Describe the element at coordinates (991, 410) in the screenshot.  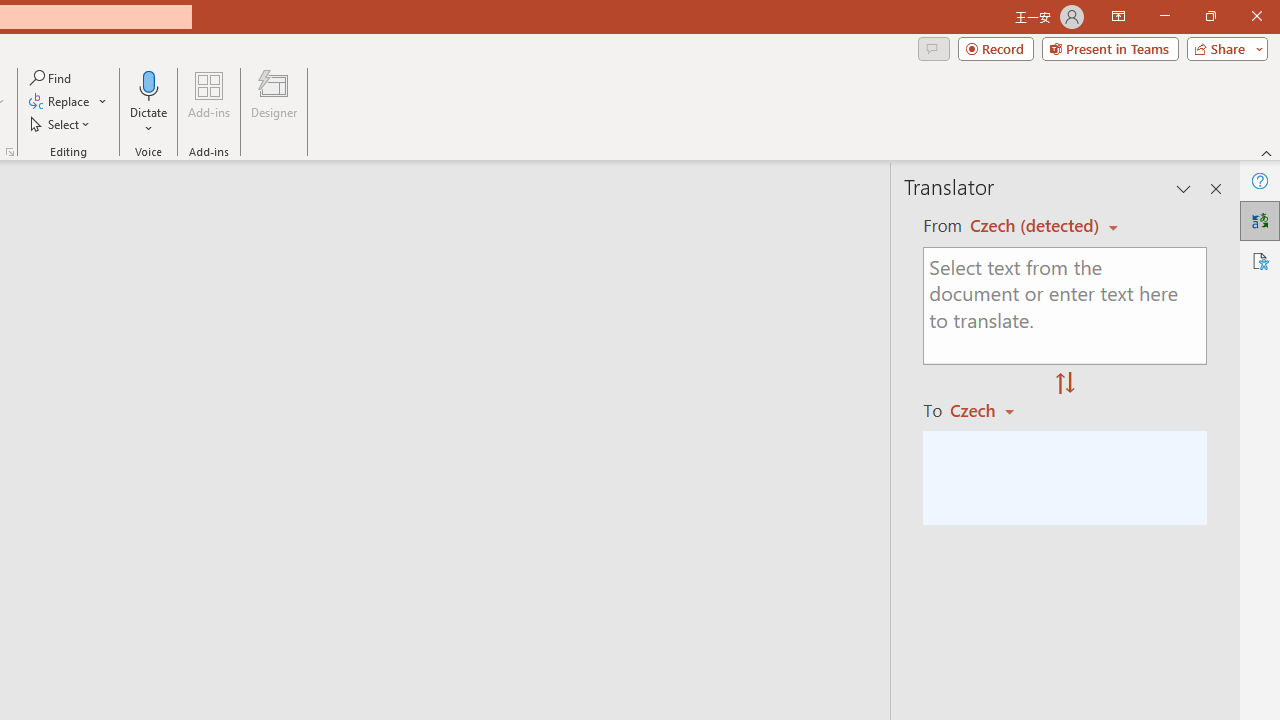
I see `Czech` at that location.